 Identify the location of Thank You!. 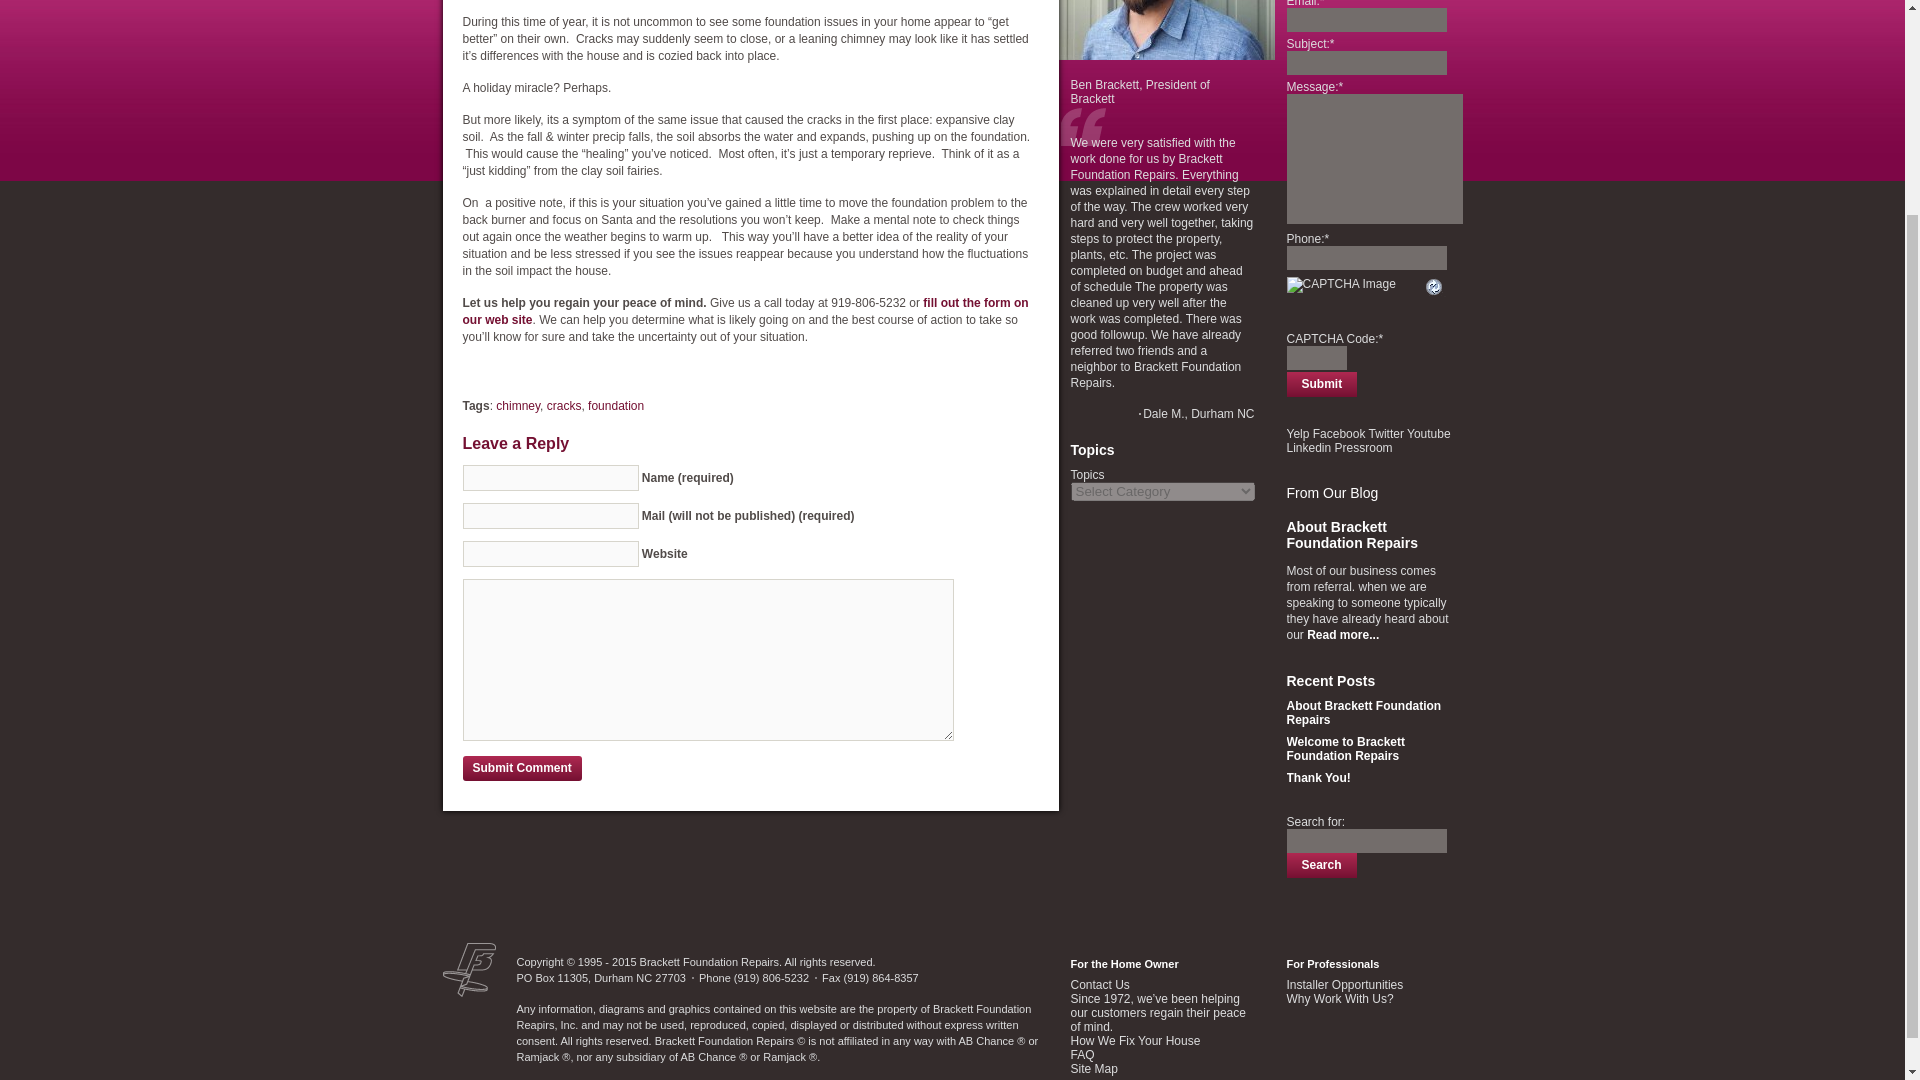
(1318, 778).